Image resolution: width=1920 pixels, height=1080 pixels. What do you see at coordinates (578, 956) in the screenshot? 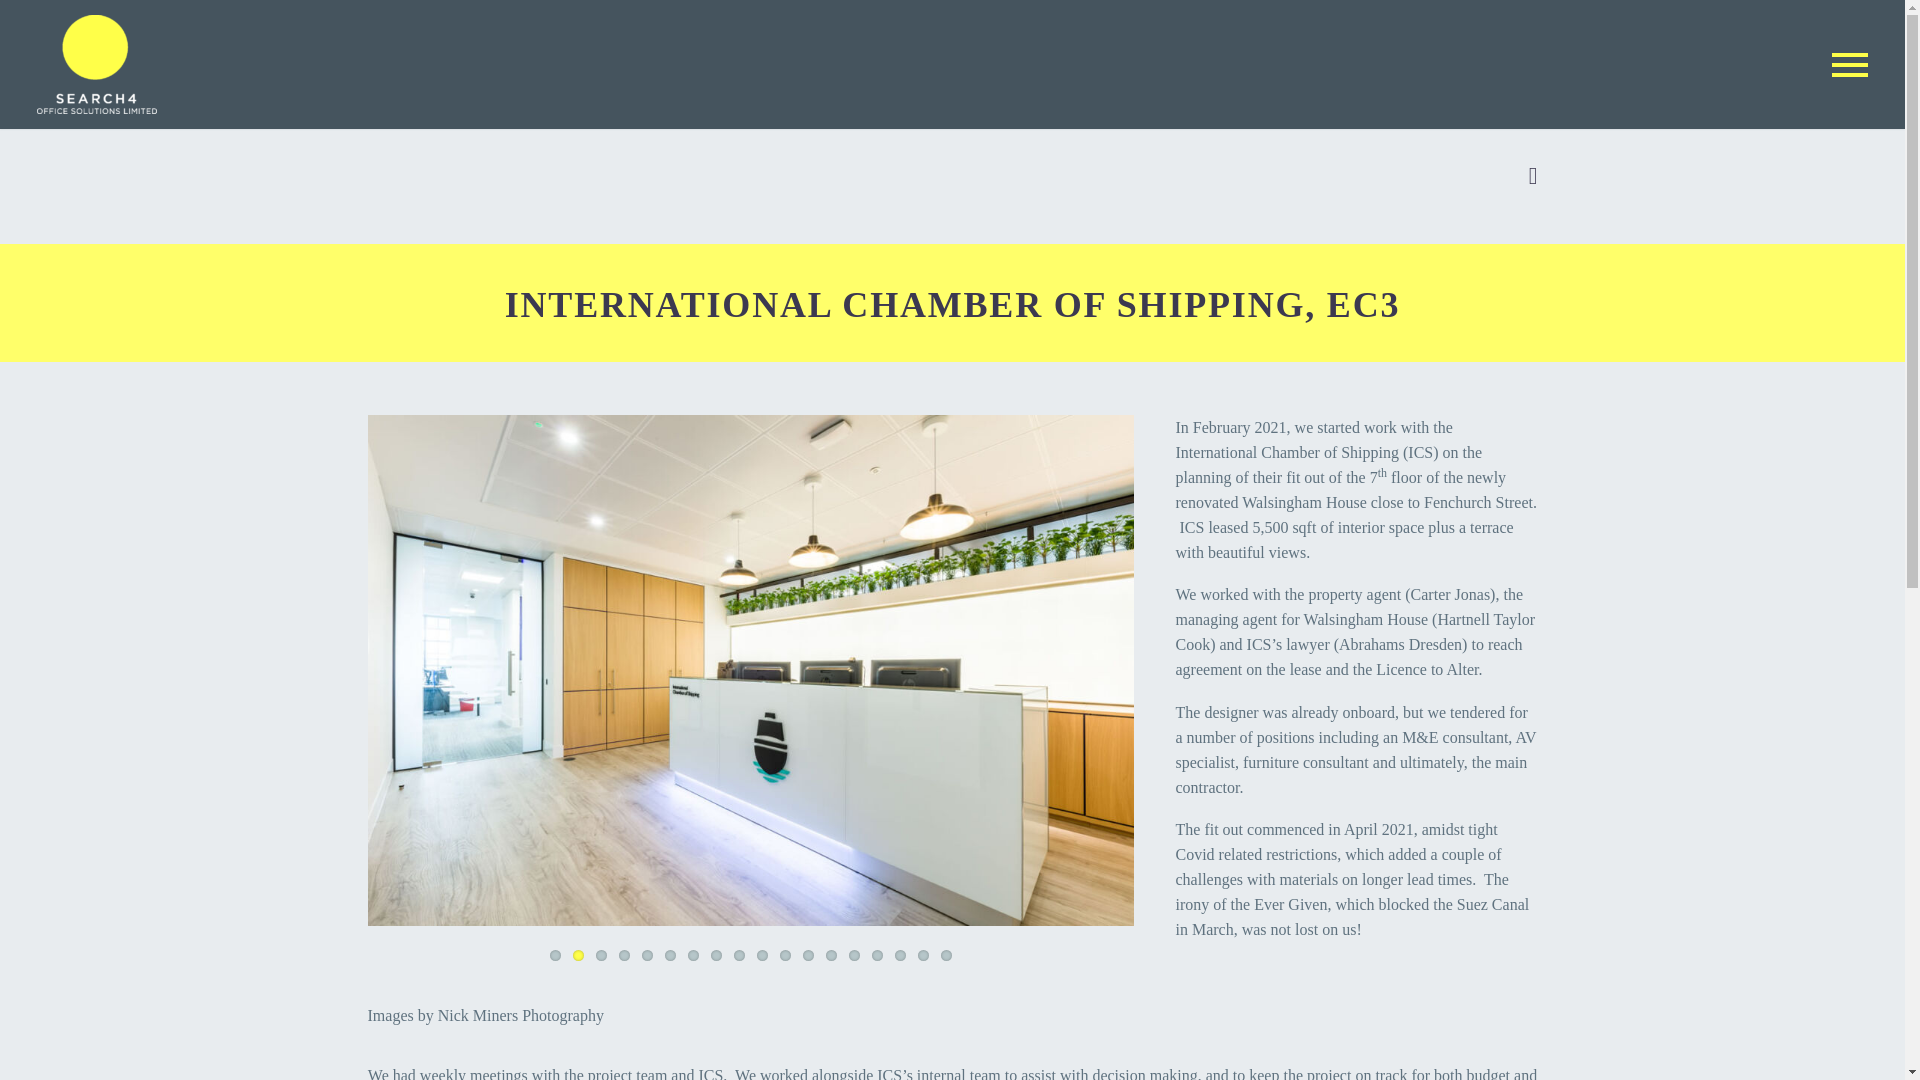
I see `2` at bounding box center [578, 956].